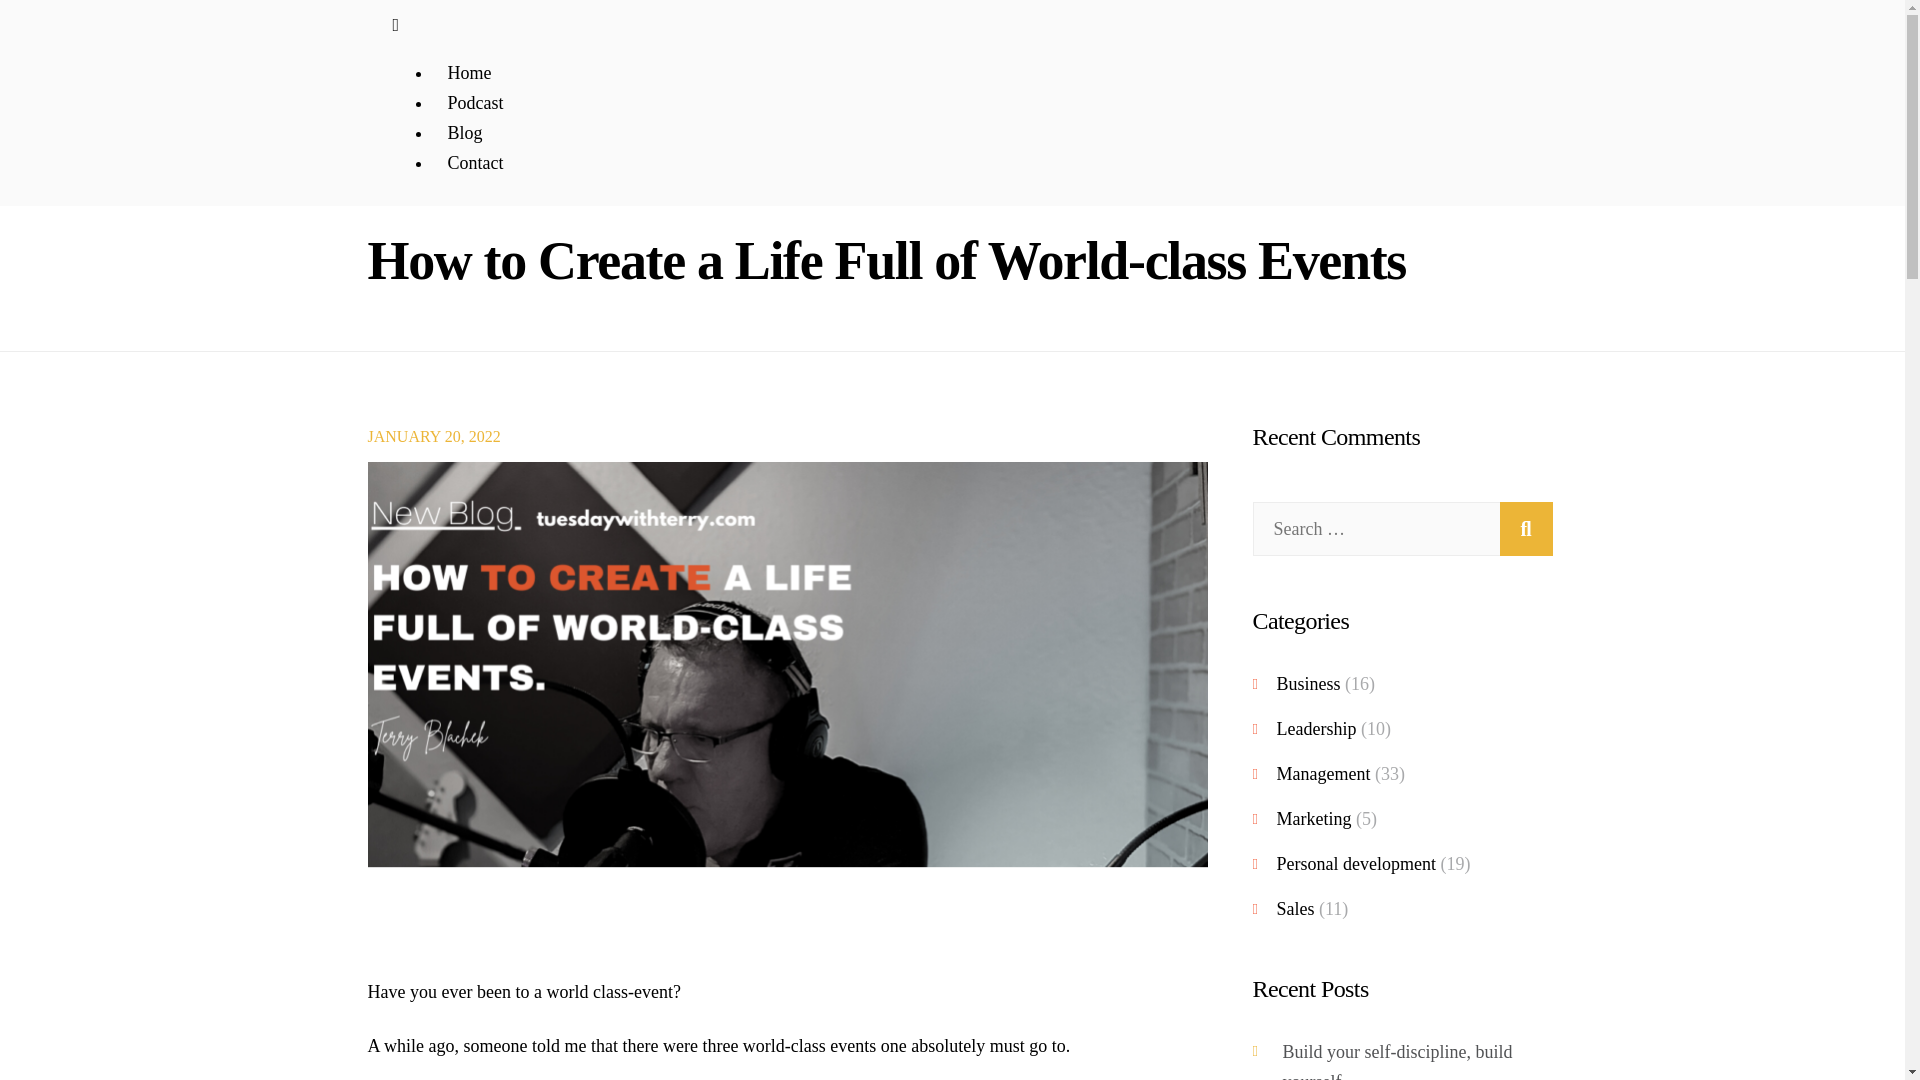 The height and width of the screenshot is (1080, 1920). I want to click on Business, so click(1308, 684).